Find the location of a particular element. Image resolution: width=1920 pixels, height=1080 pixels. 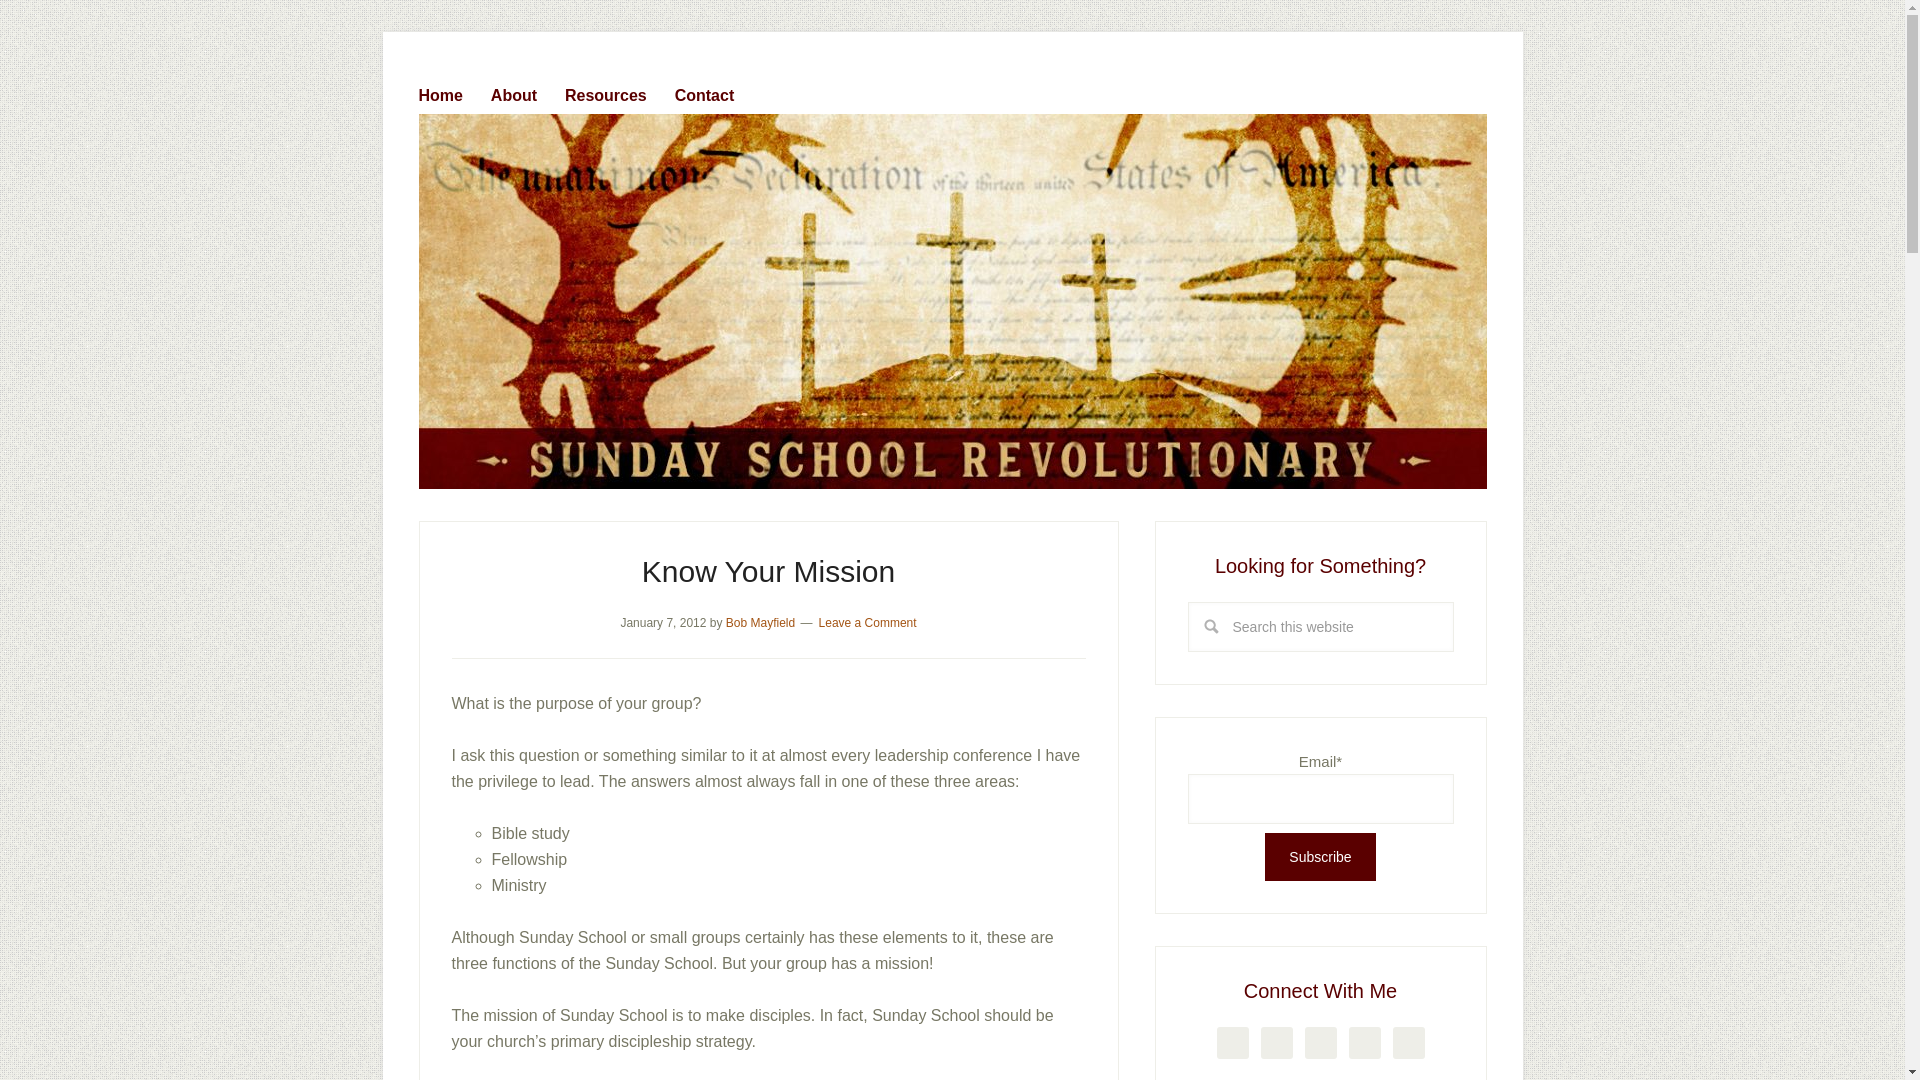

Leave a Comment is located at coordinates (868, 622).